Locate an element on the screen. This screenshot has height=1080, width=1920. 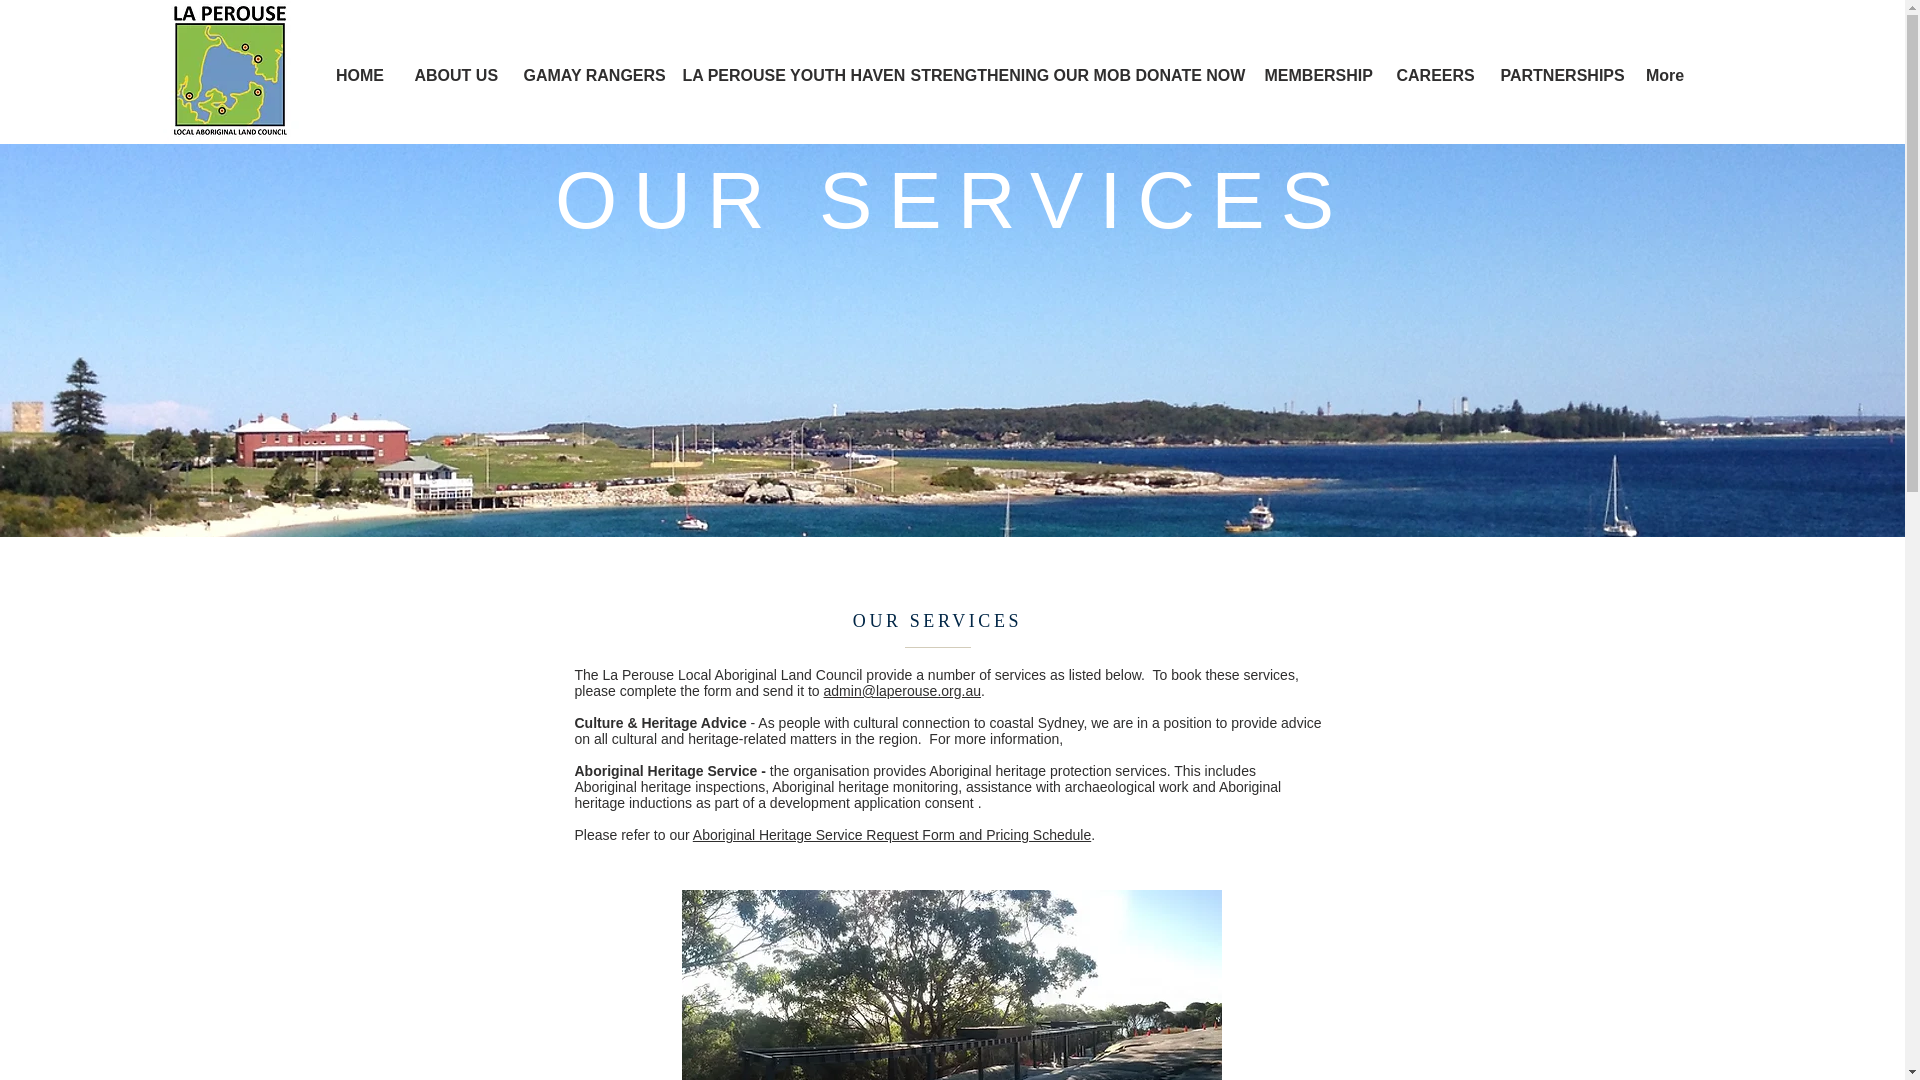
ABOUT US is located at coordinates (454, 76).